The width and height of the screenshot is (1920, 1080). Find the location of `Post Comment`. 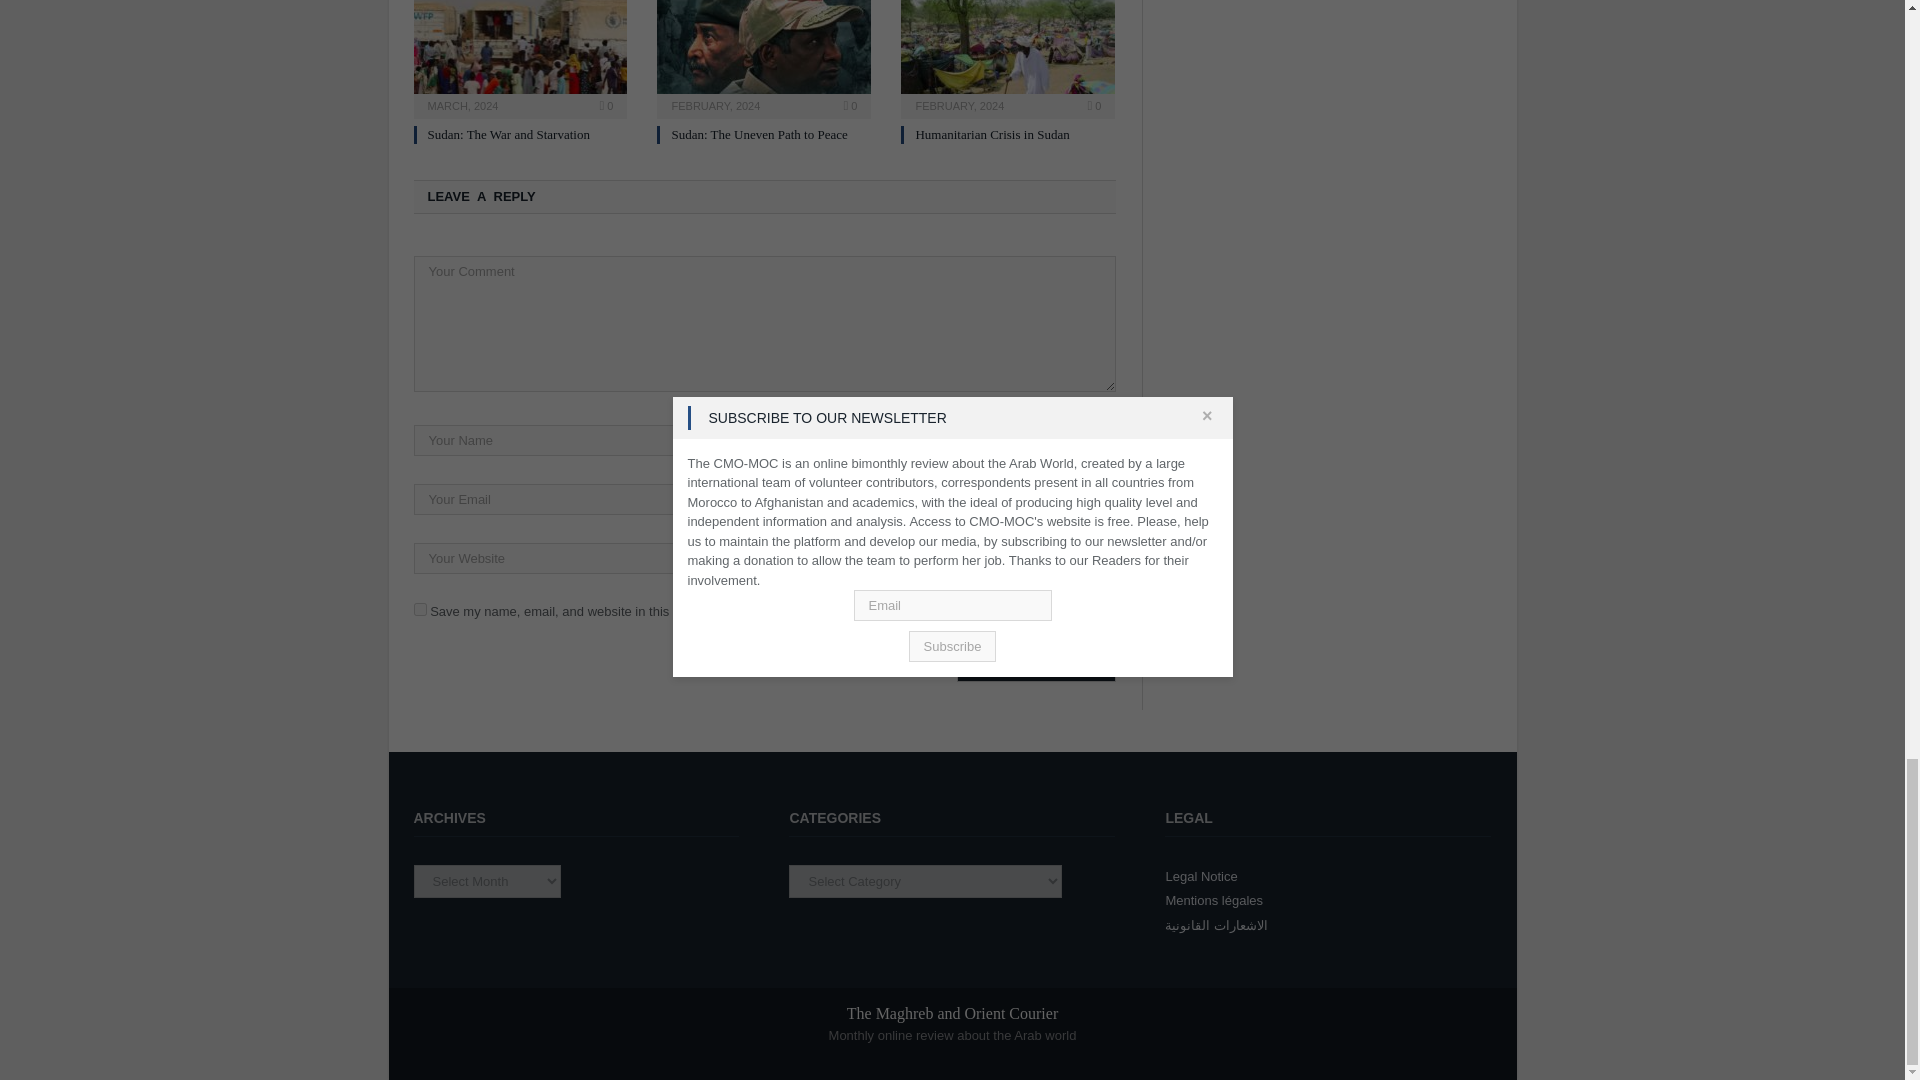

Post Comment is located at coordinates (1036, 666).